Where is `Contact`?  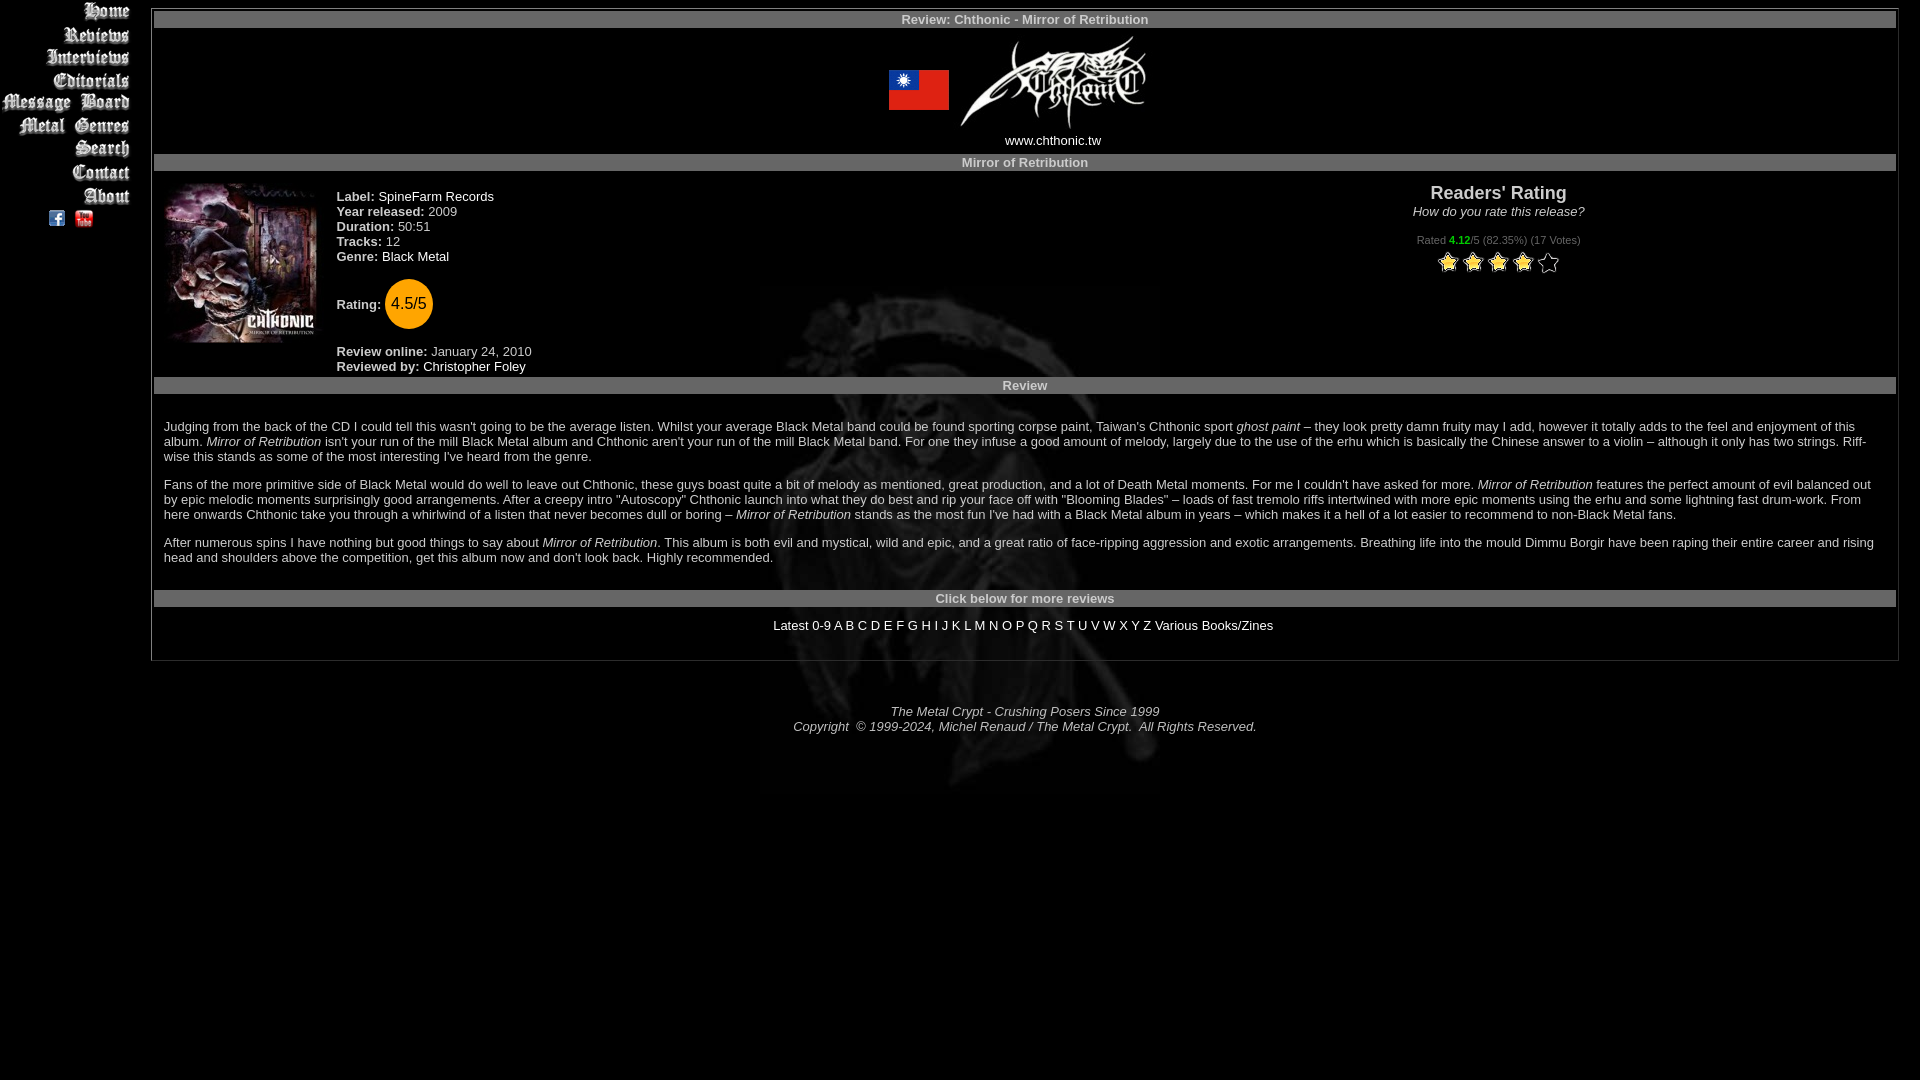
Contact is located at coordinates (68, 172).